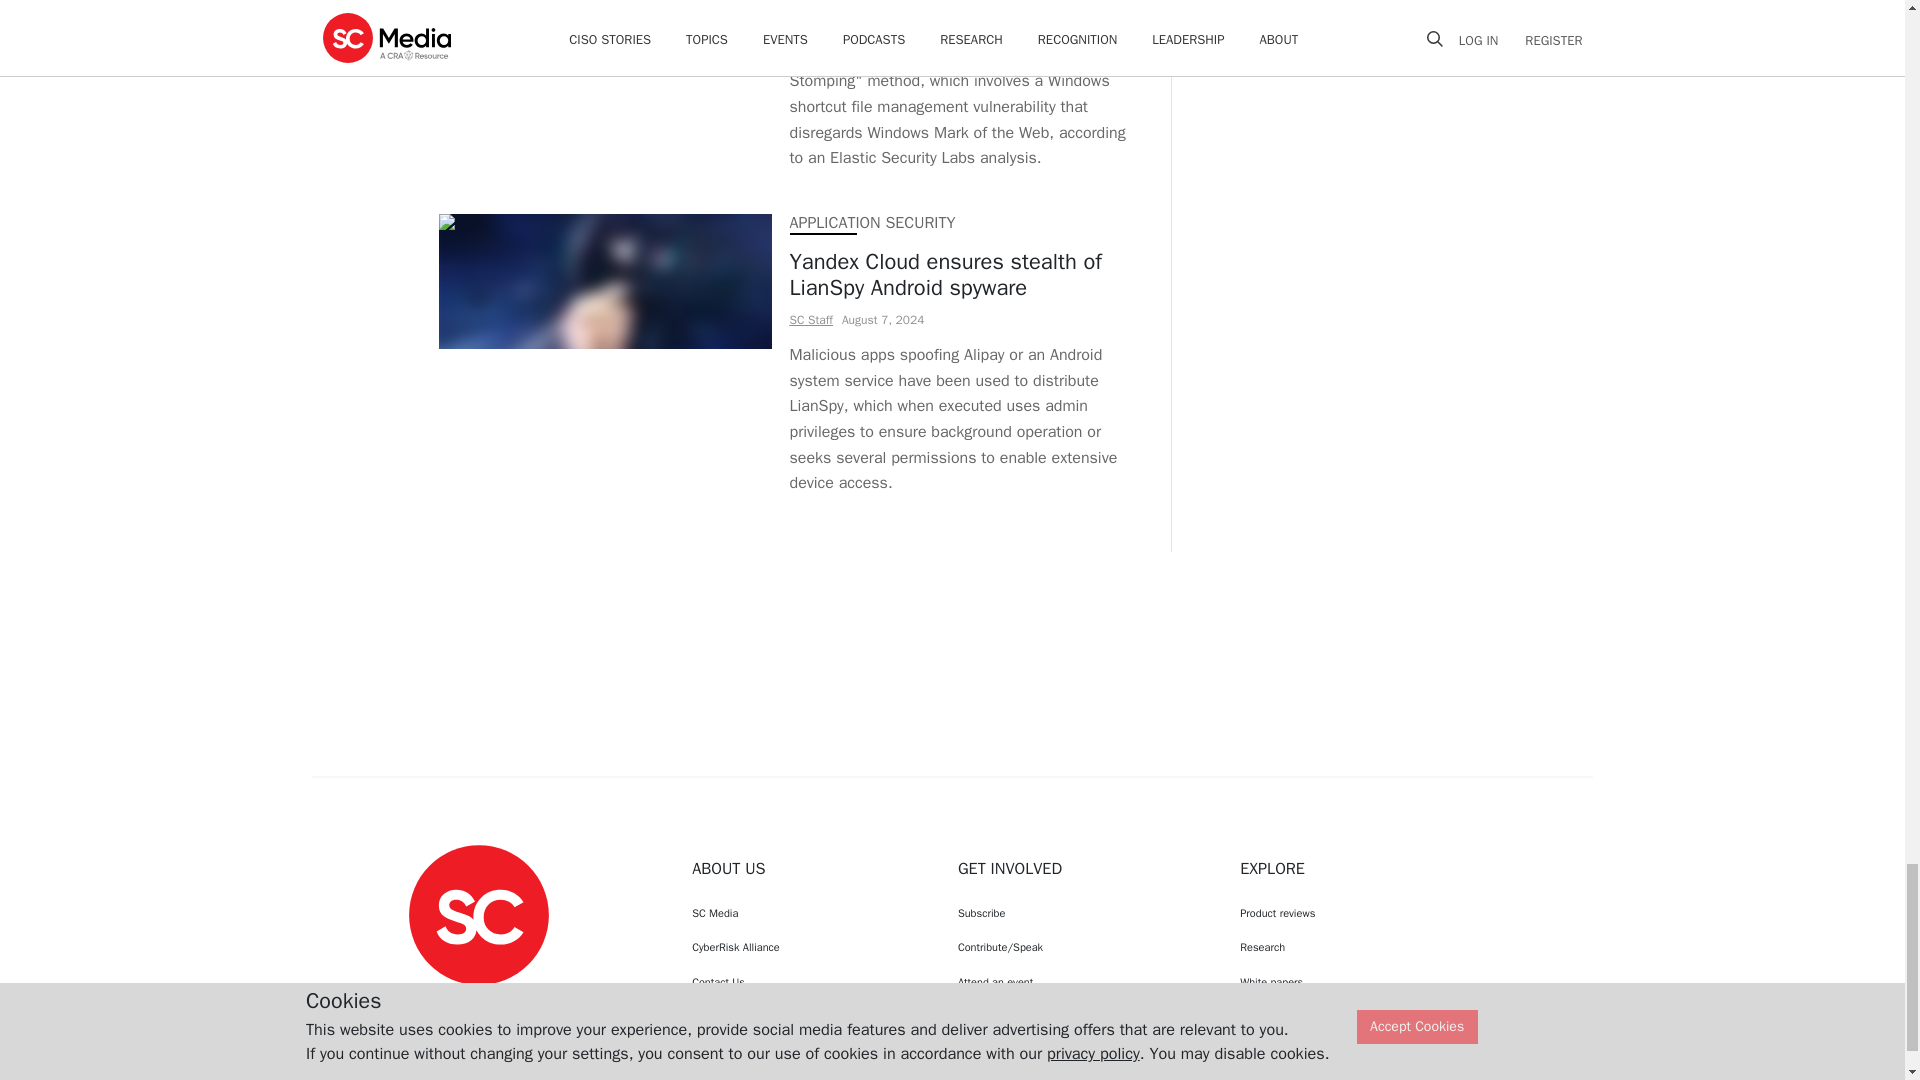 The width and height of the screenshot is (1920, 1080). What do you see at coordinates (872, 222) in the screenshot?
I see `APPLICATION SECURITY` at bounding box center [872, 222].